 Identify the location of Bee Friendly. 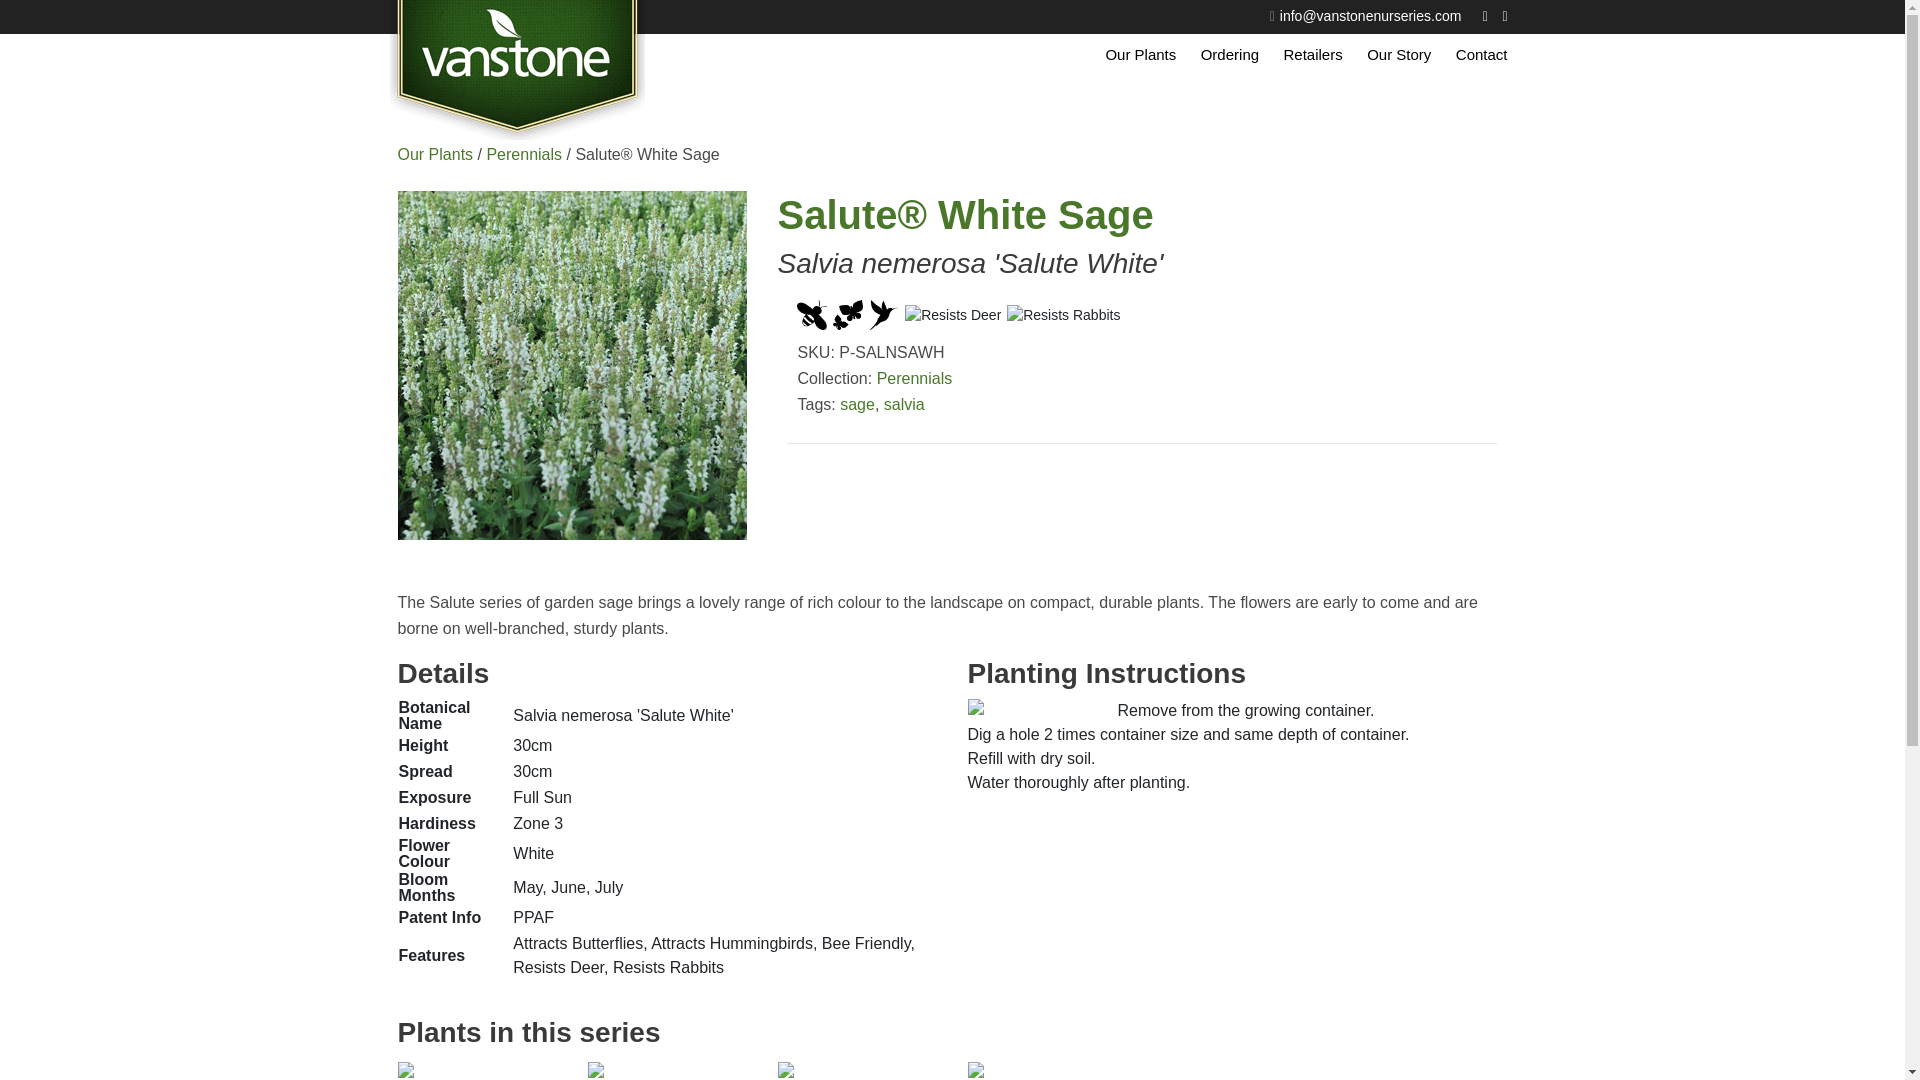
(812, 315).